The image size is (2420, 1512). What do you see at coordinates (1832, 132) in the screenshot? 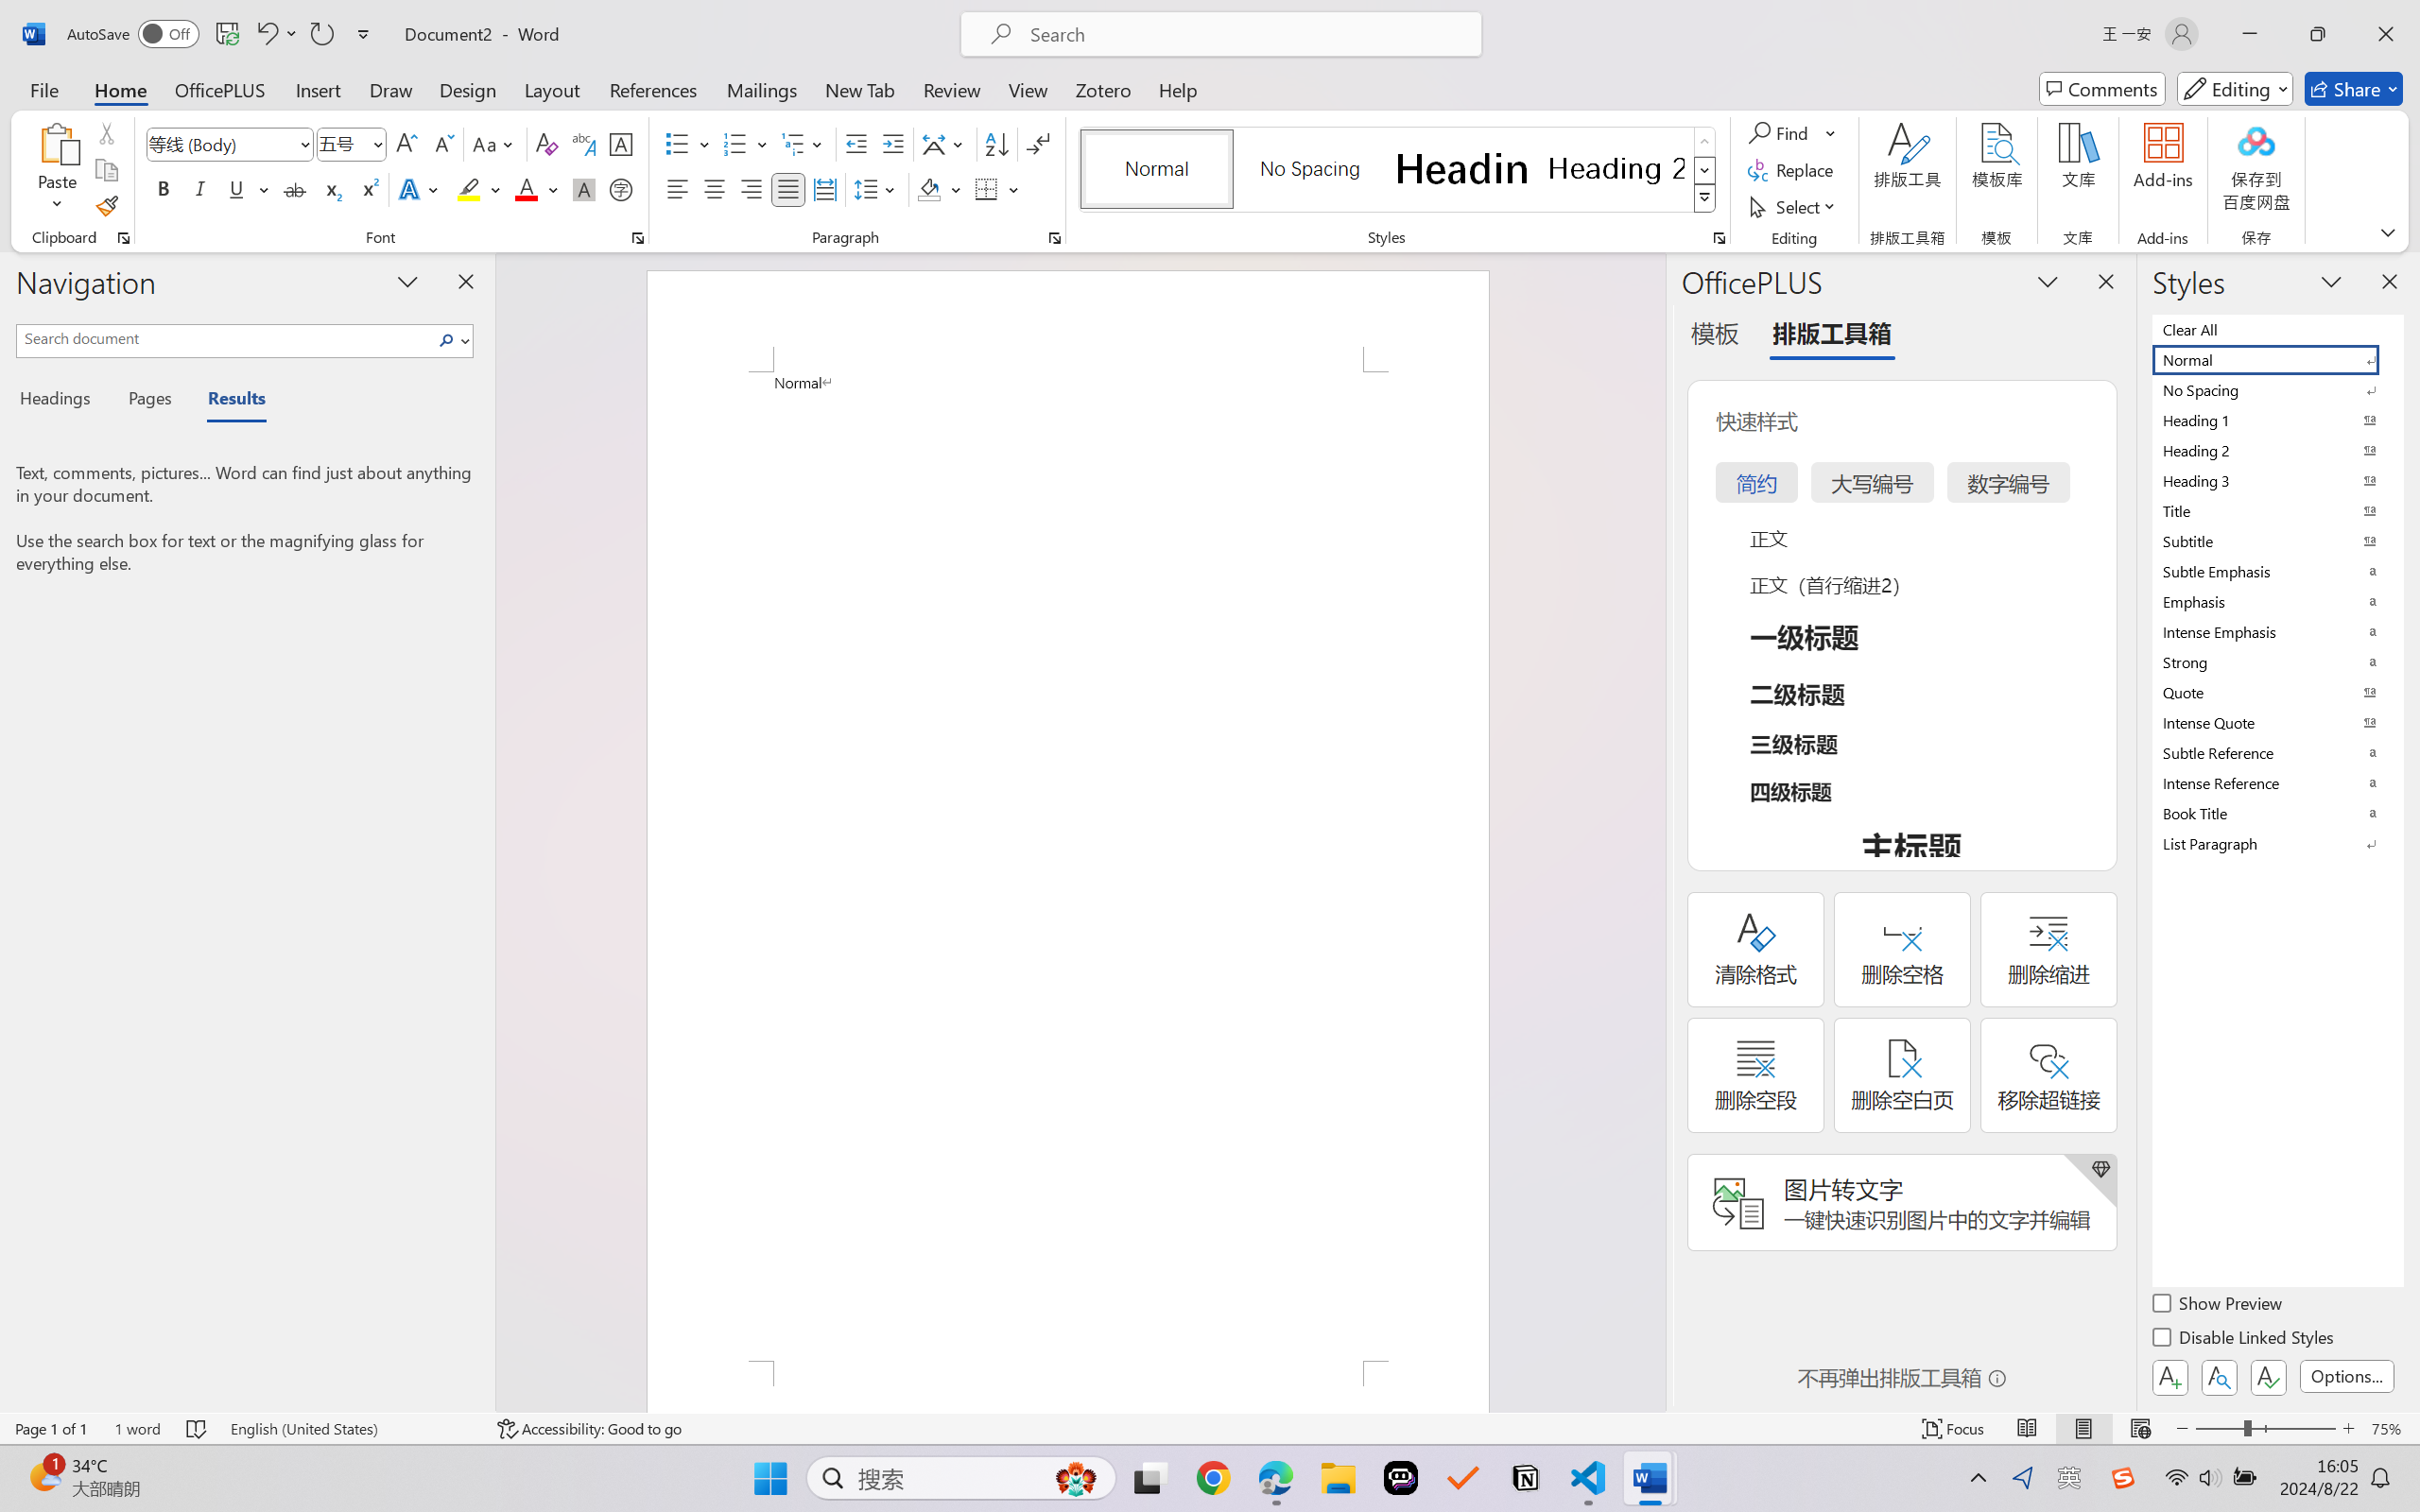
I see `More Options` at bounding box center [1832, 132].